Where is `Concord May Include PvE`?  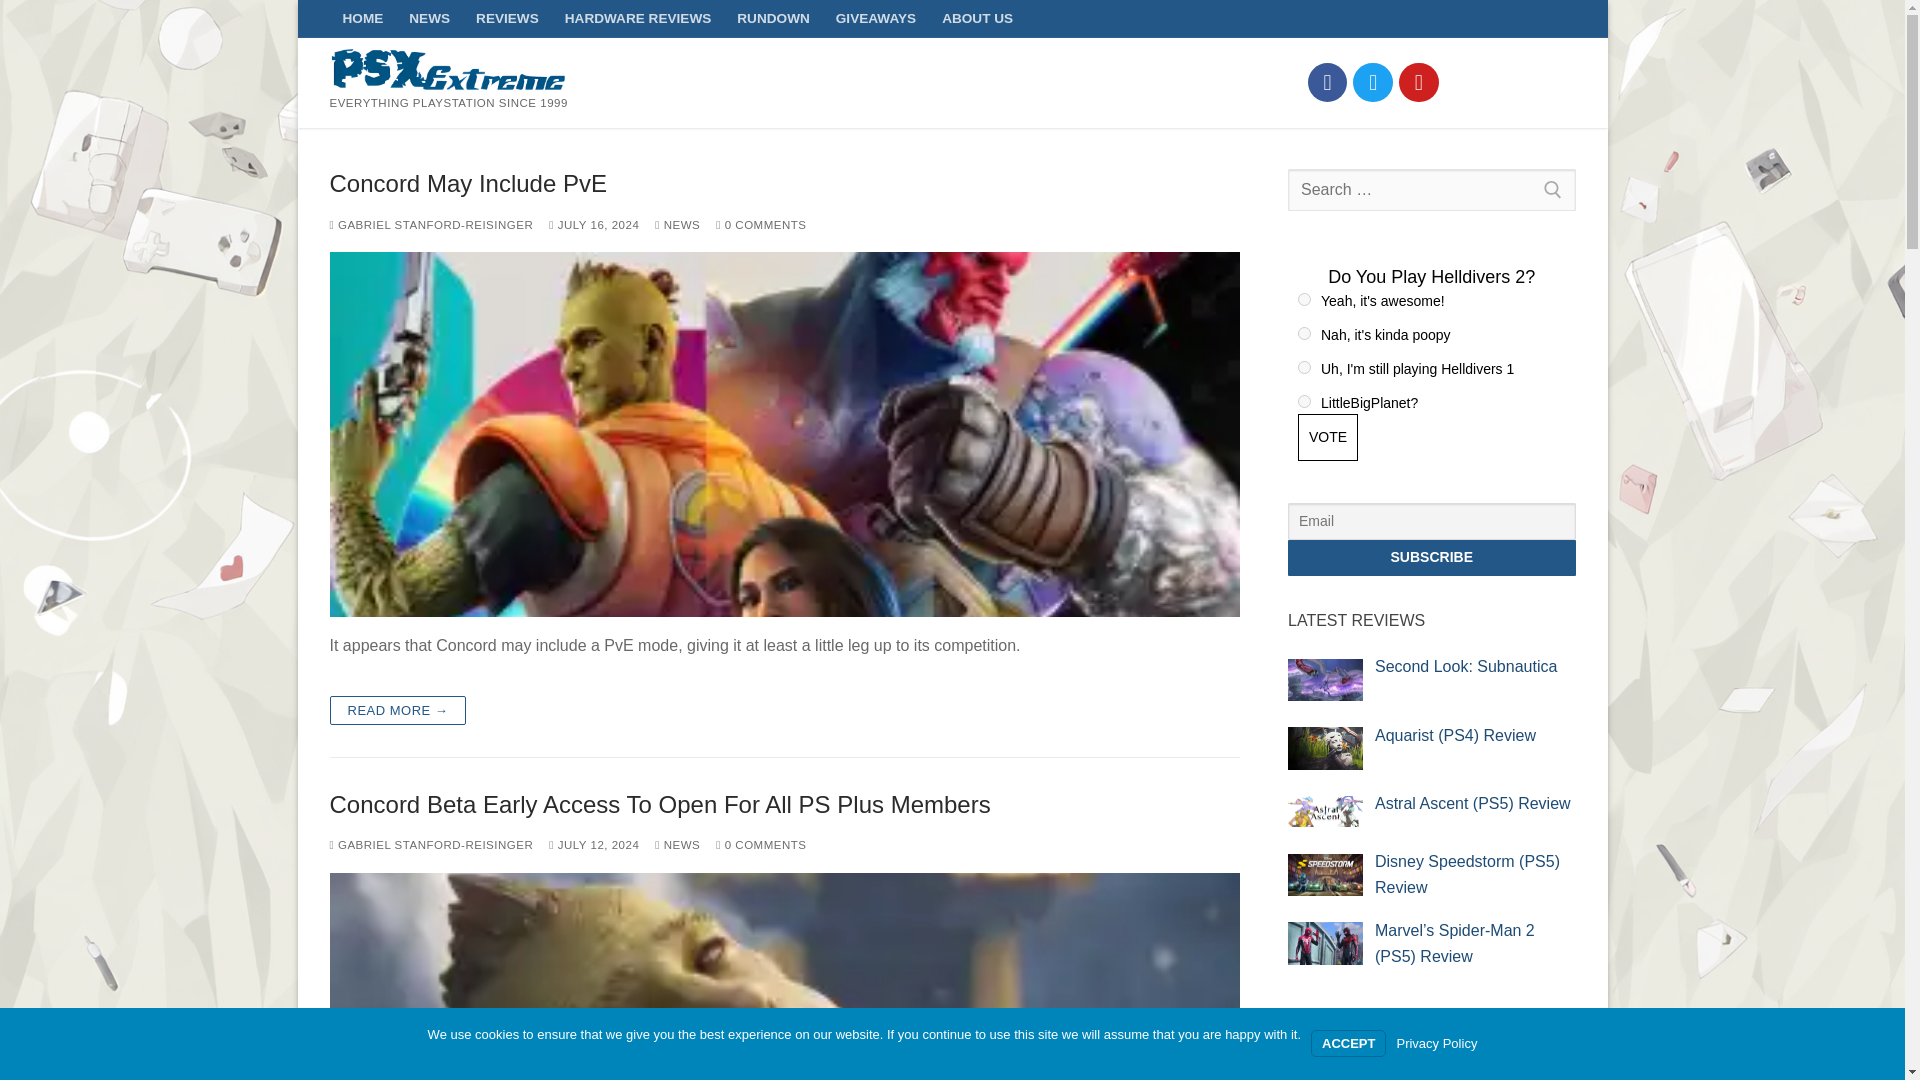
Concord May Include PvE is located at coordinates (785, 182).